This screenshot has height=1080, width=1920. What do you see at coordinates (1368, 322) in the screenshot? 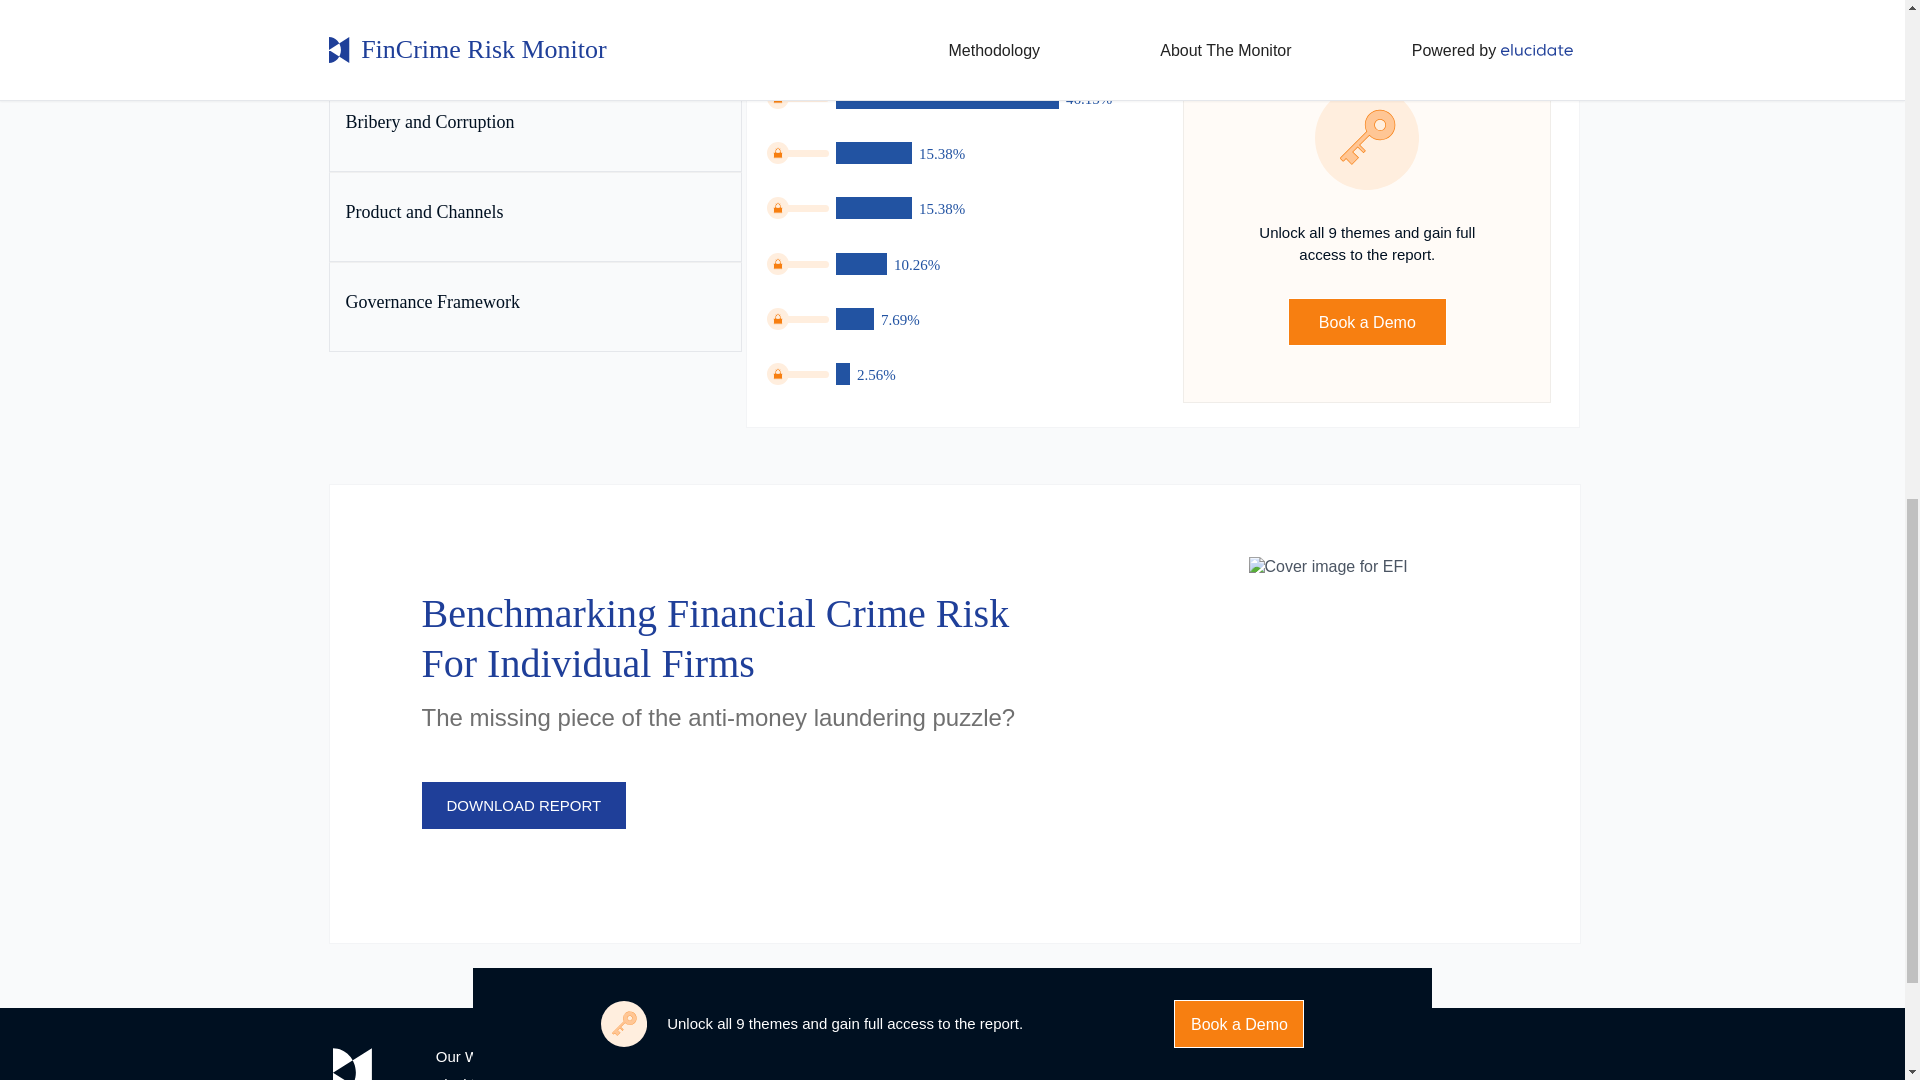
I see `Book a Demo` at bounding box center [1368, 322].